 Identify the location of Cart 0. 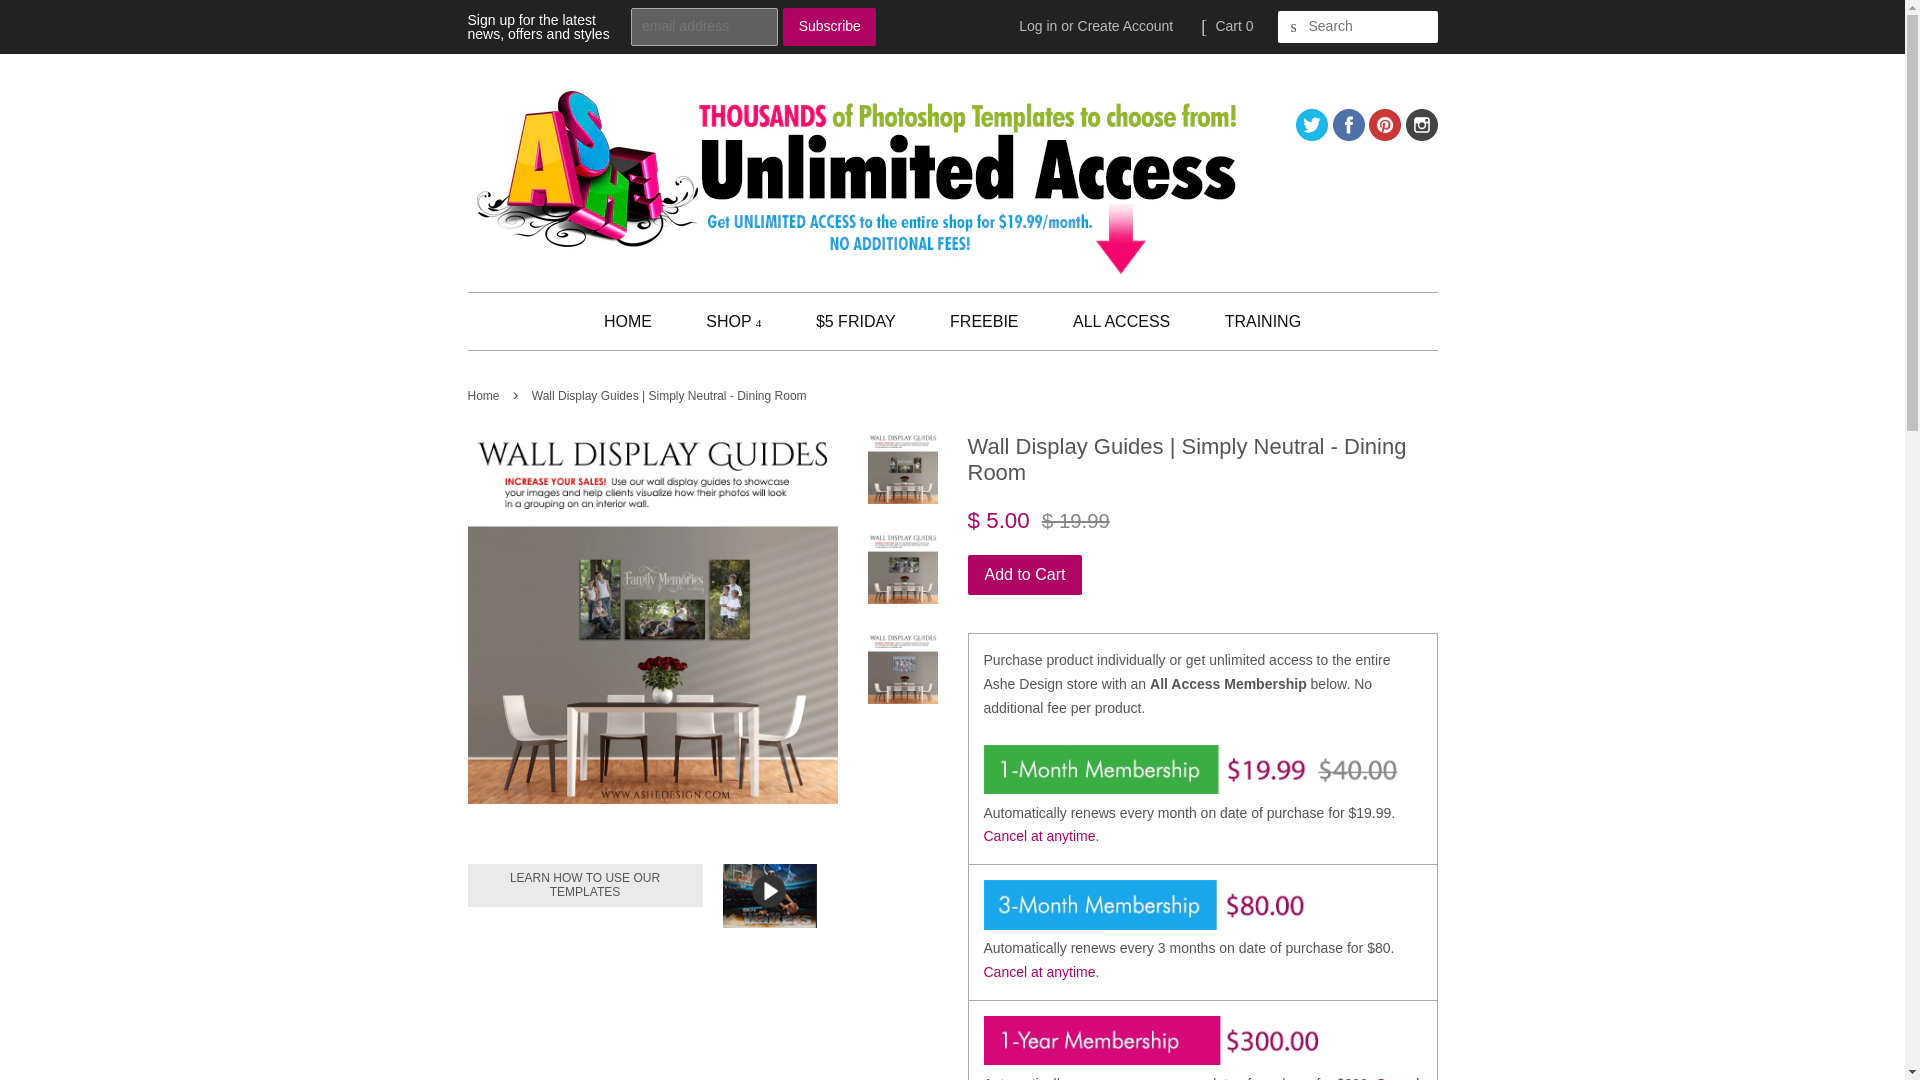
(1234, 26).